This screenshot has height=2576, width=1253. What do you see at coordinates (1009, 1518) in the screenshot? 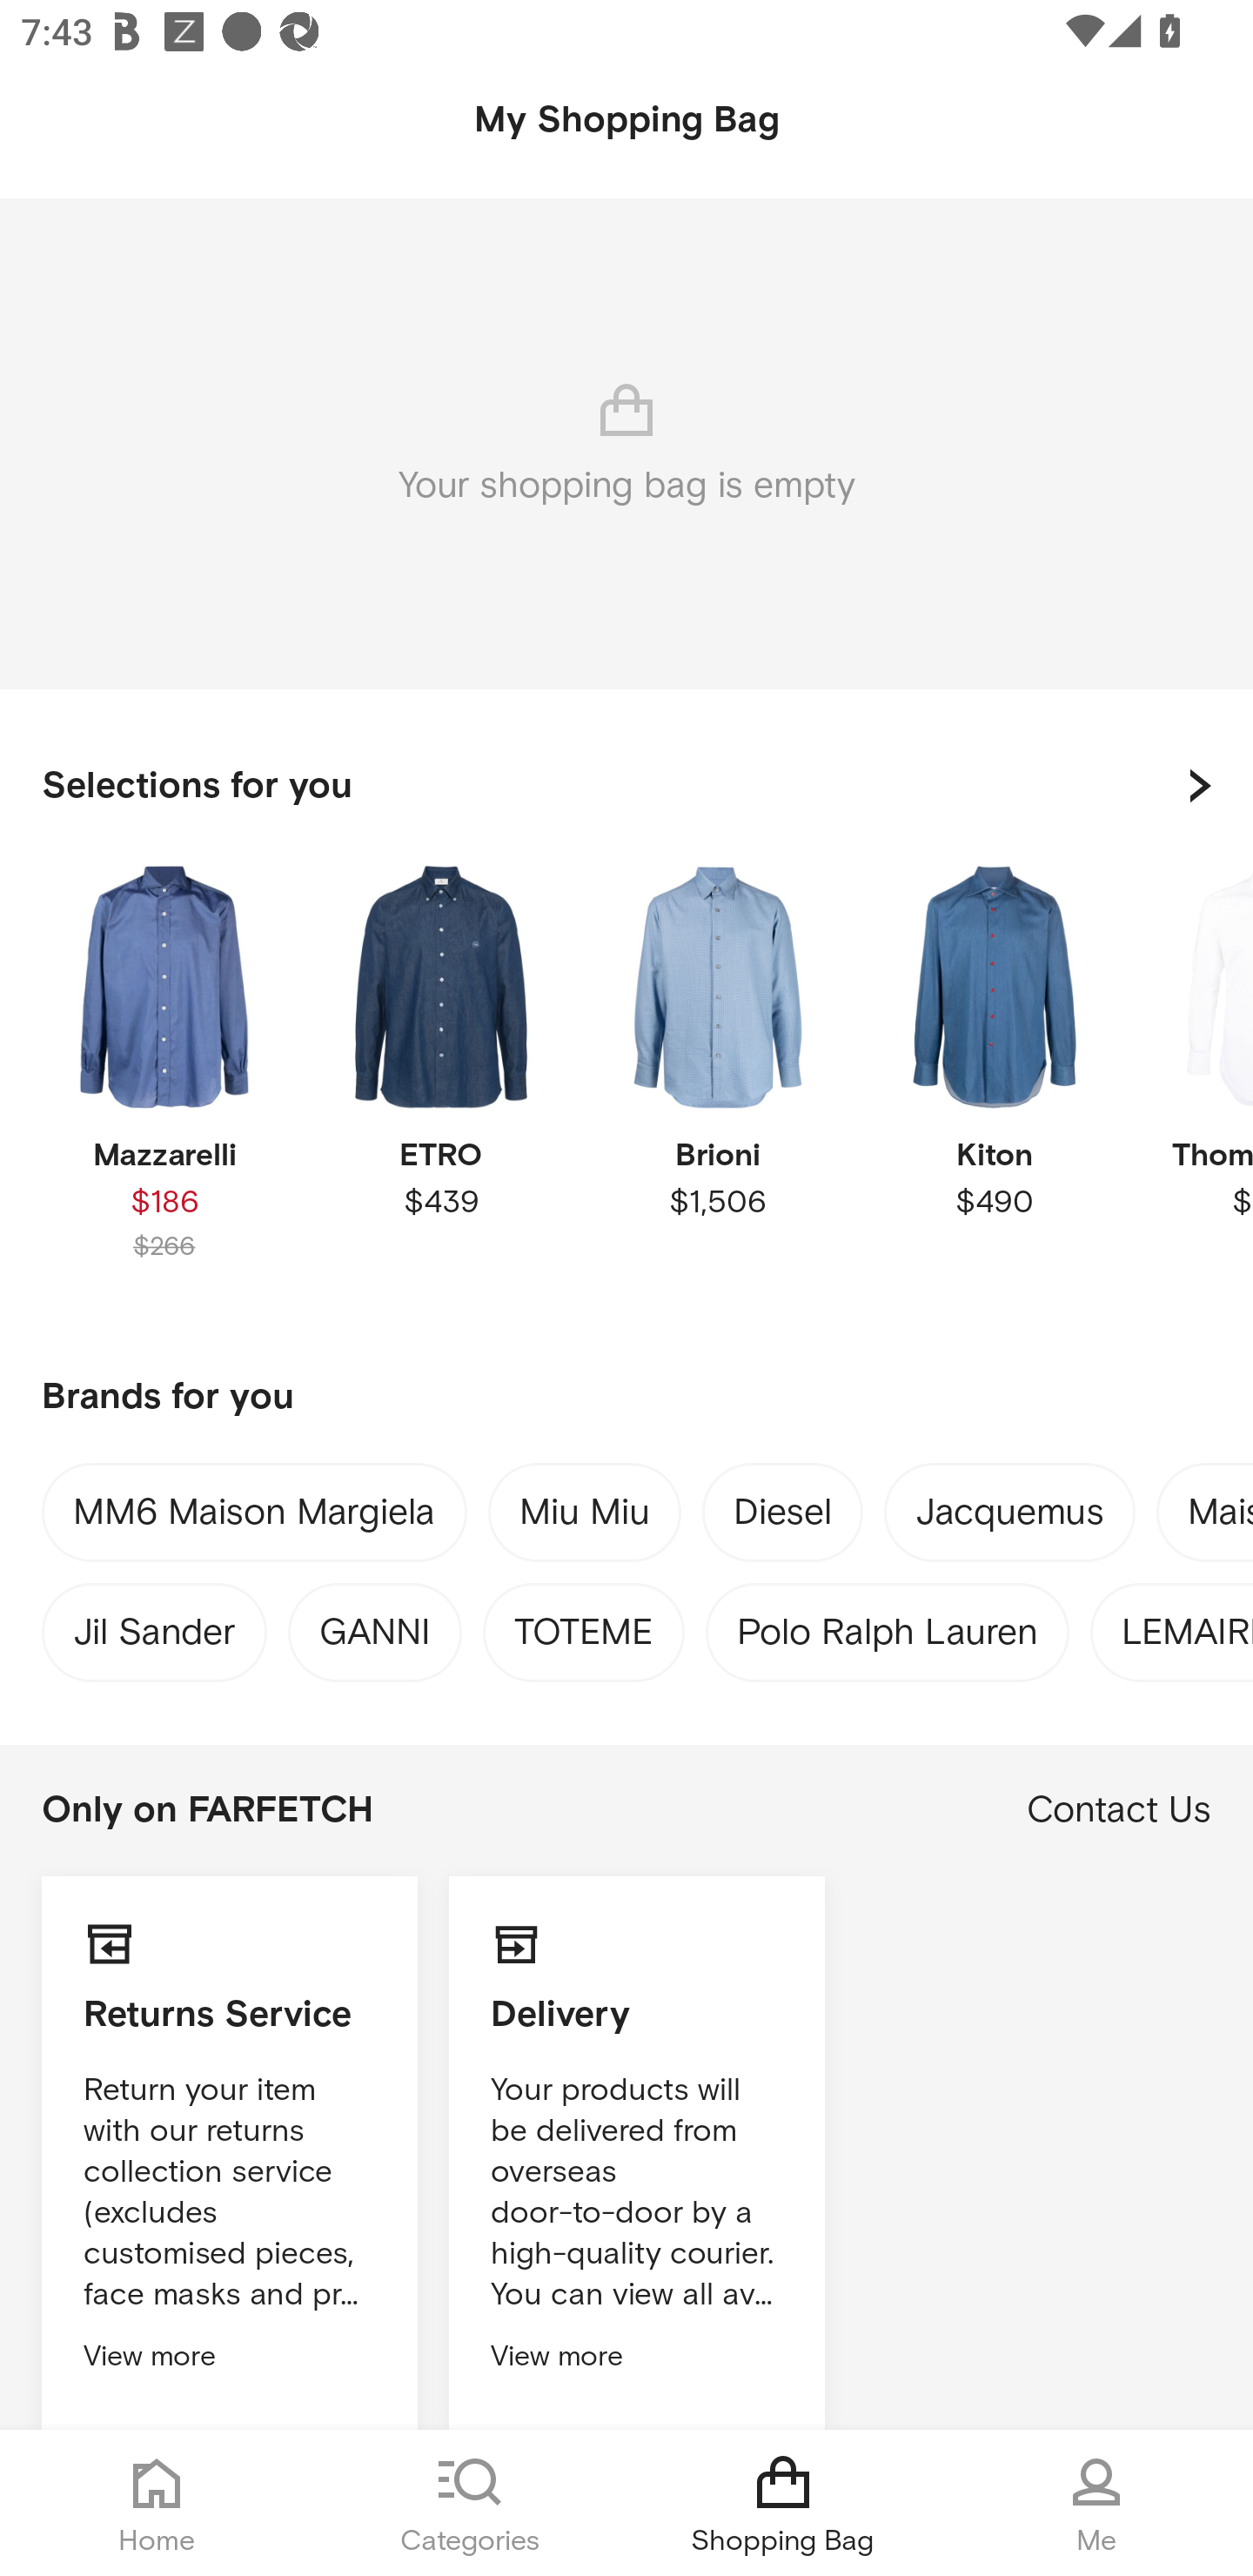
I see `Jacquemus` at bounding box center [1009, 1518].